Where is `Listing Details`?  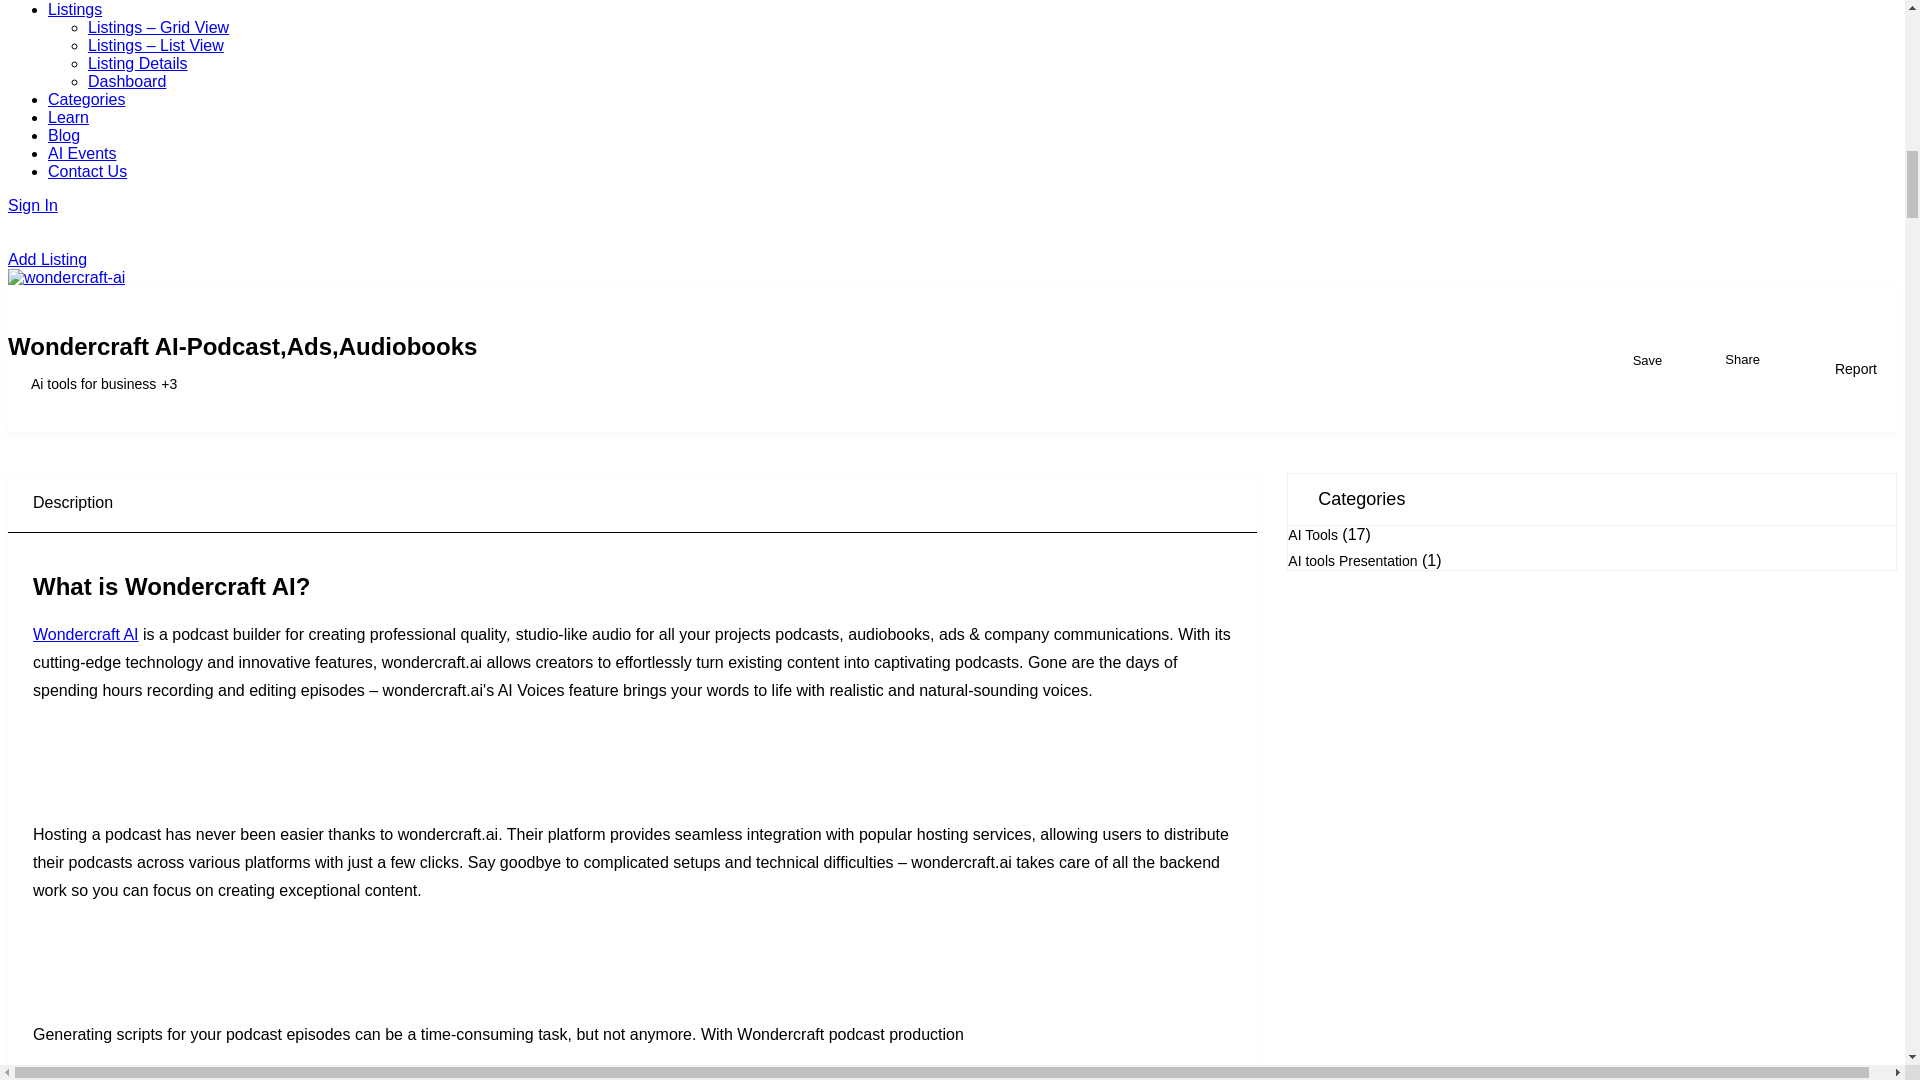 Listing Details is located at coordinates (138, 64).